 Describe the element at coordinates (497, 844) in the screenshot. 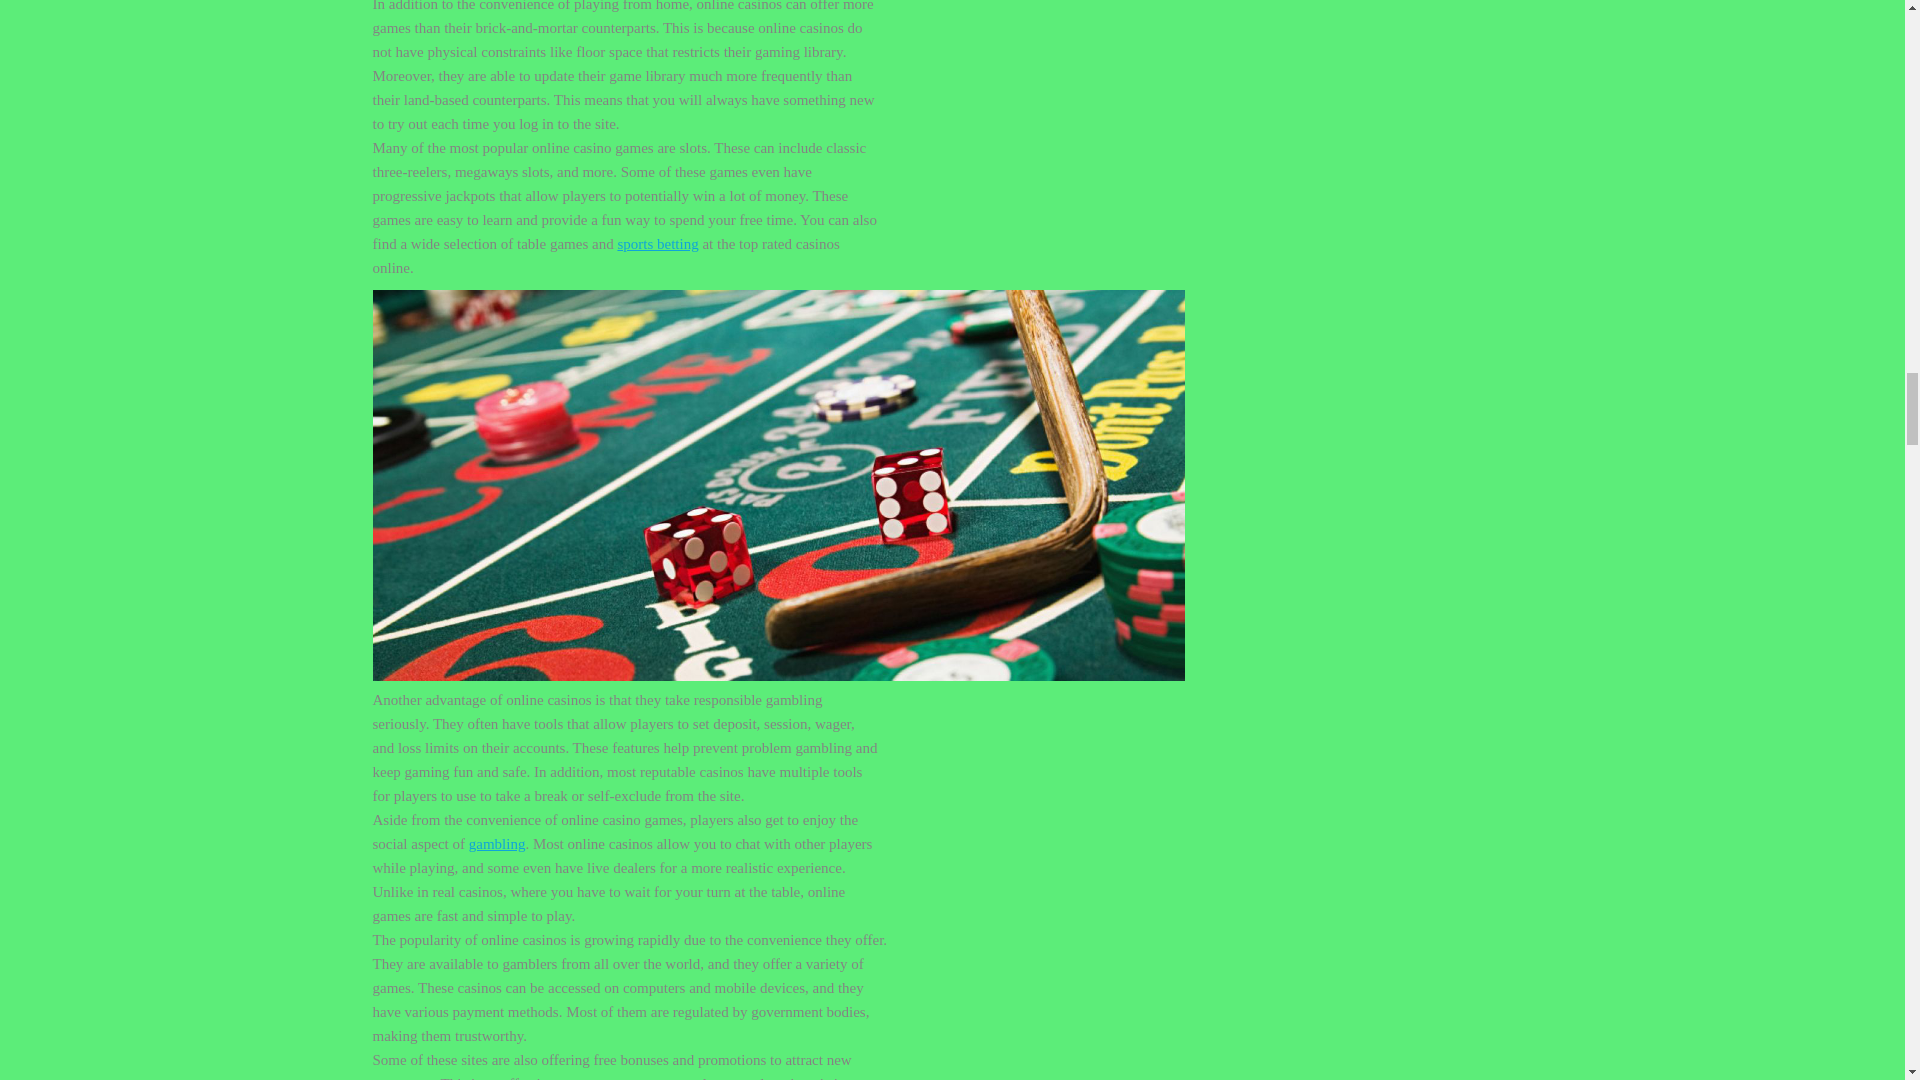

I see `gambling` at that location.